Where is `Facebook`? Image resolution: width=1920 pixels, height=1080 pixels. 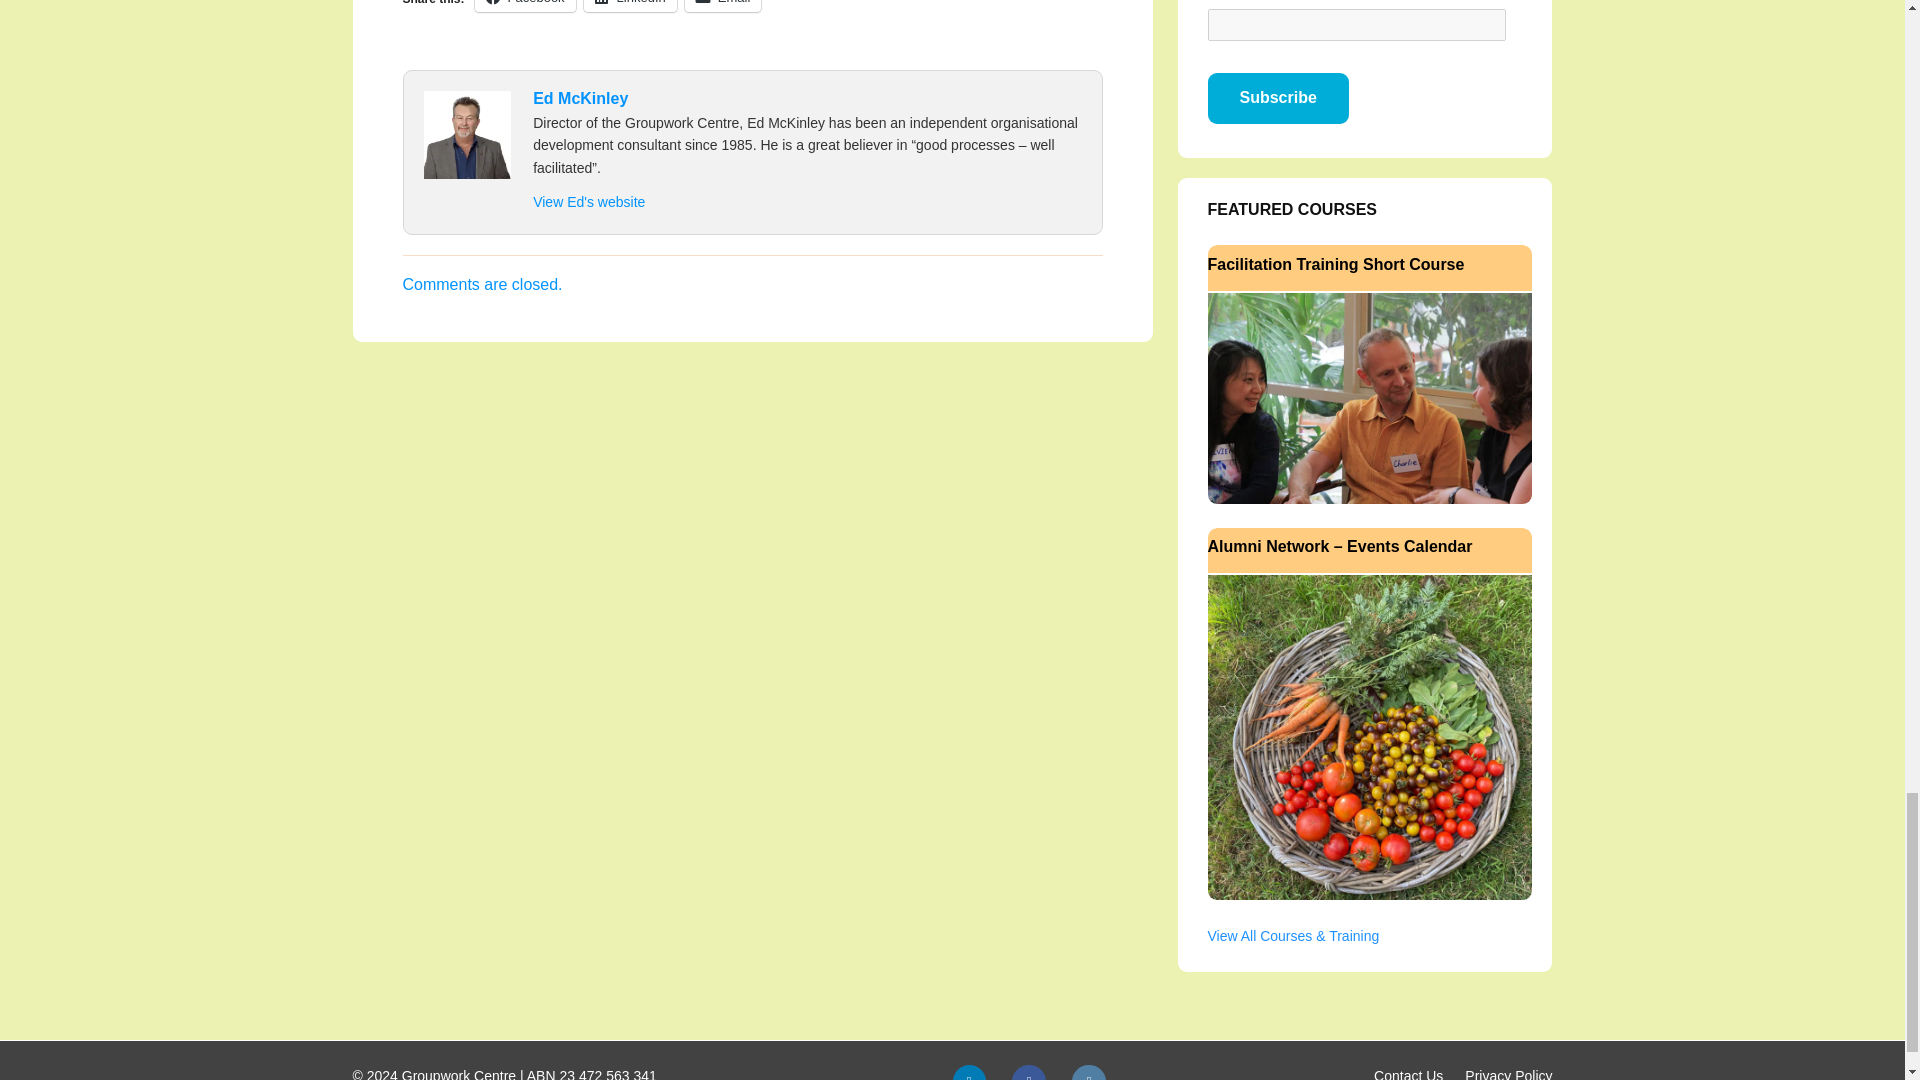
Facebook is located at coordinates (525, 6).